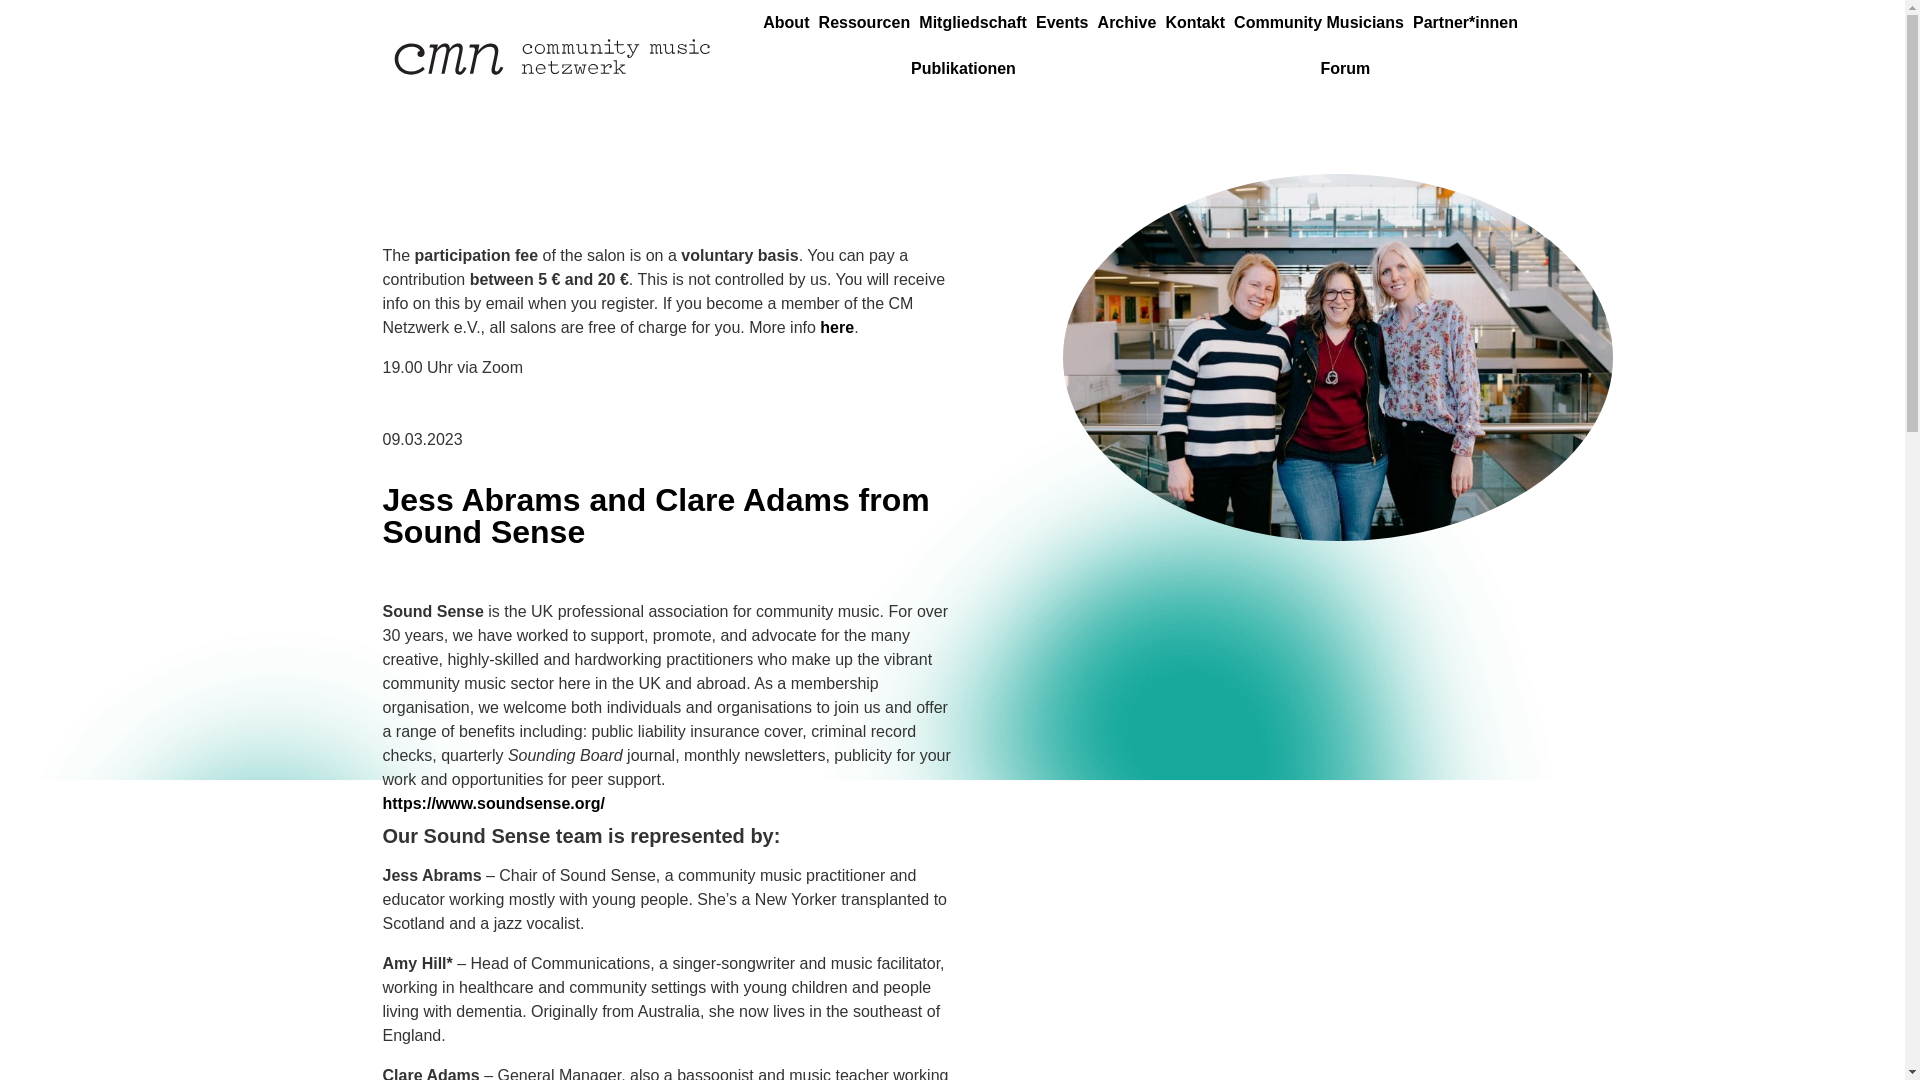 The height and width of the screenshot is (1080, 1920). What do you see at coordinates (1320, 23) in the screenshot?
I see `Community Musicians` at bounding box center [1320, 23].